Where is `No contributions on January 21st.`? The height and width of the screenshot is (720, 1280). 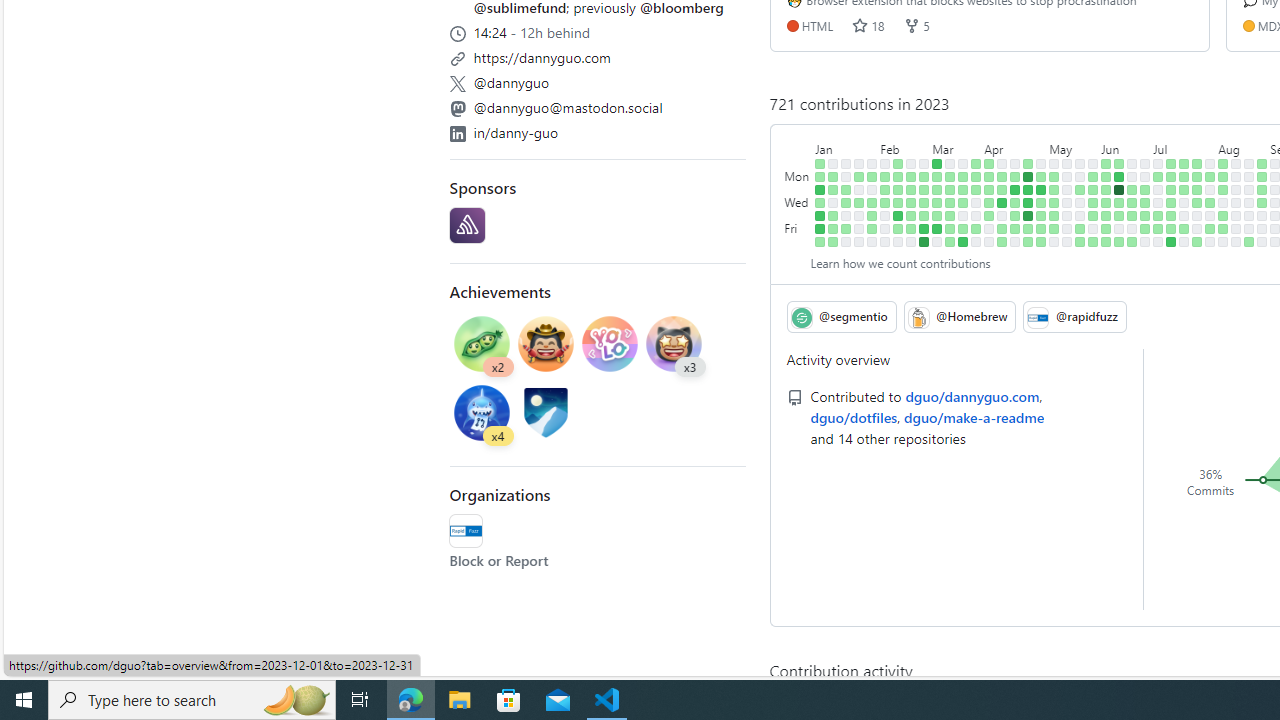
No contributions on January 21st. is located at coordinates (846, 241).